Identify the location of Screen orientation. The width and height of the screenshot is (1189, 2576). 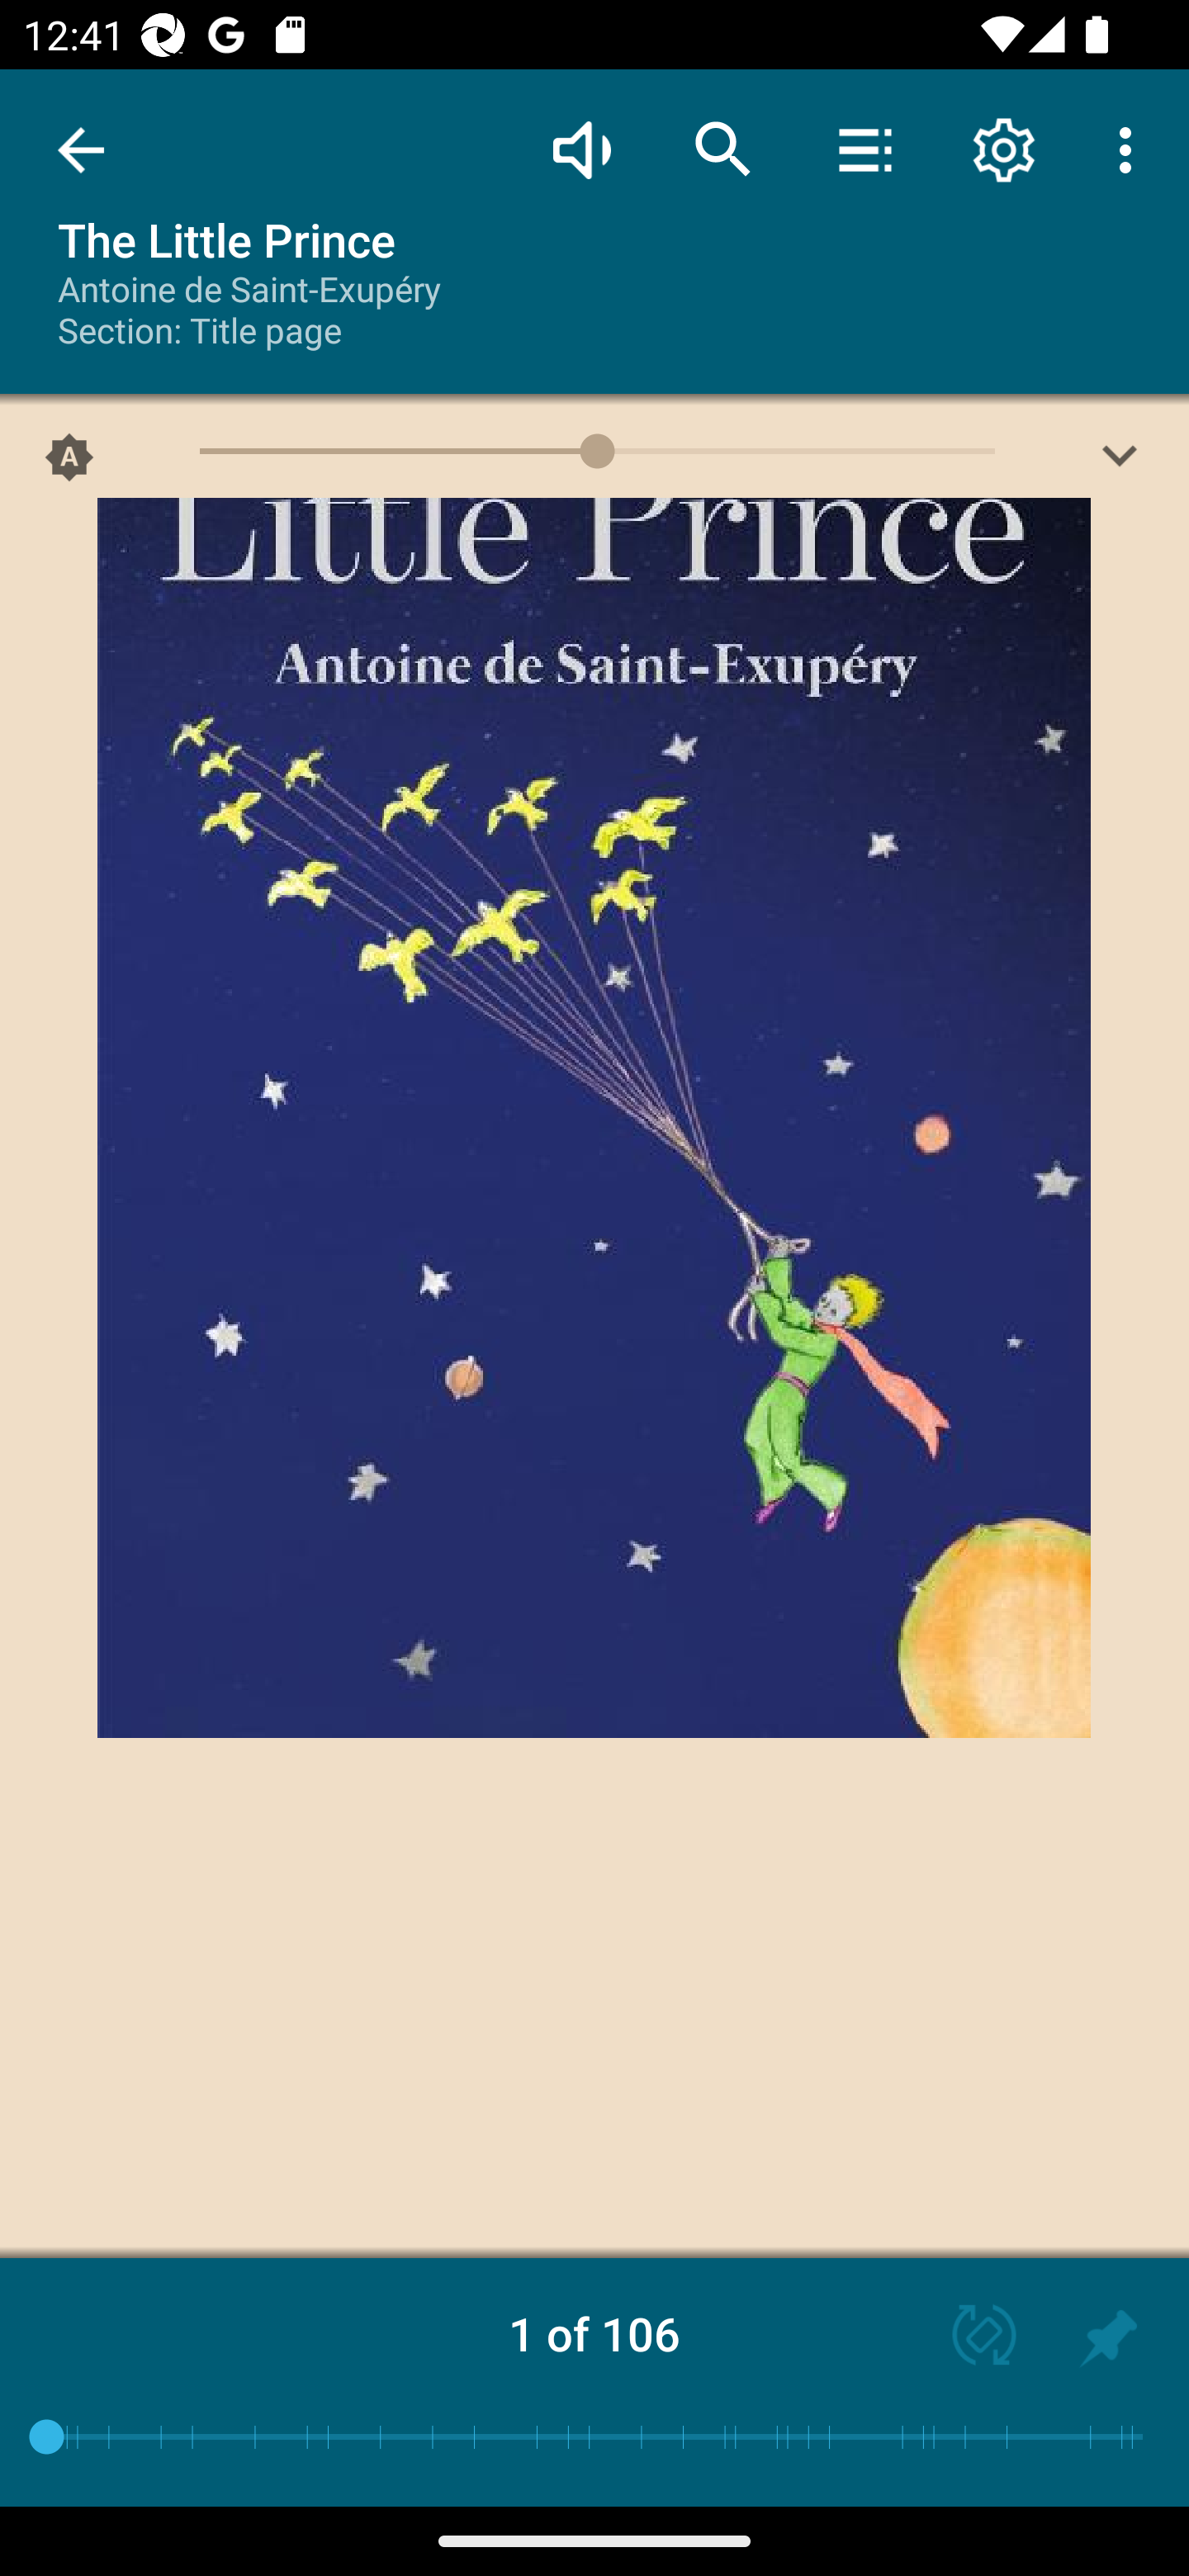
(969, 2338).